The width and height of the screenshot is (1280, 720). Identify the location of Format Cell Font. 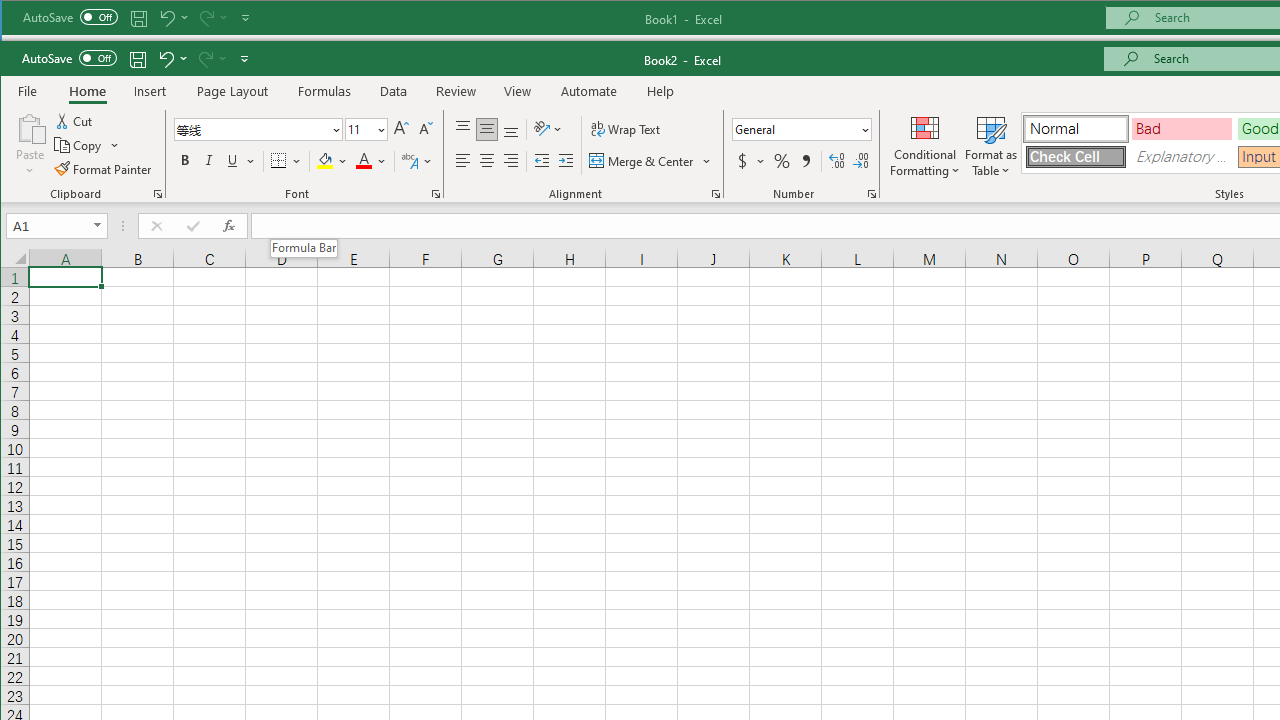
(436, 194).